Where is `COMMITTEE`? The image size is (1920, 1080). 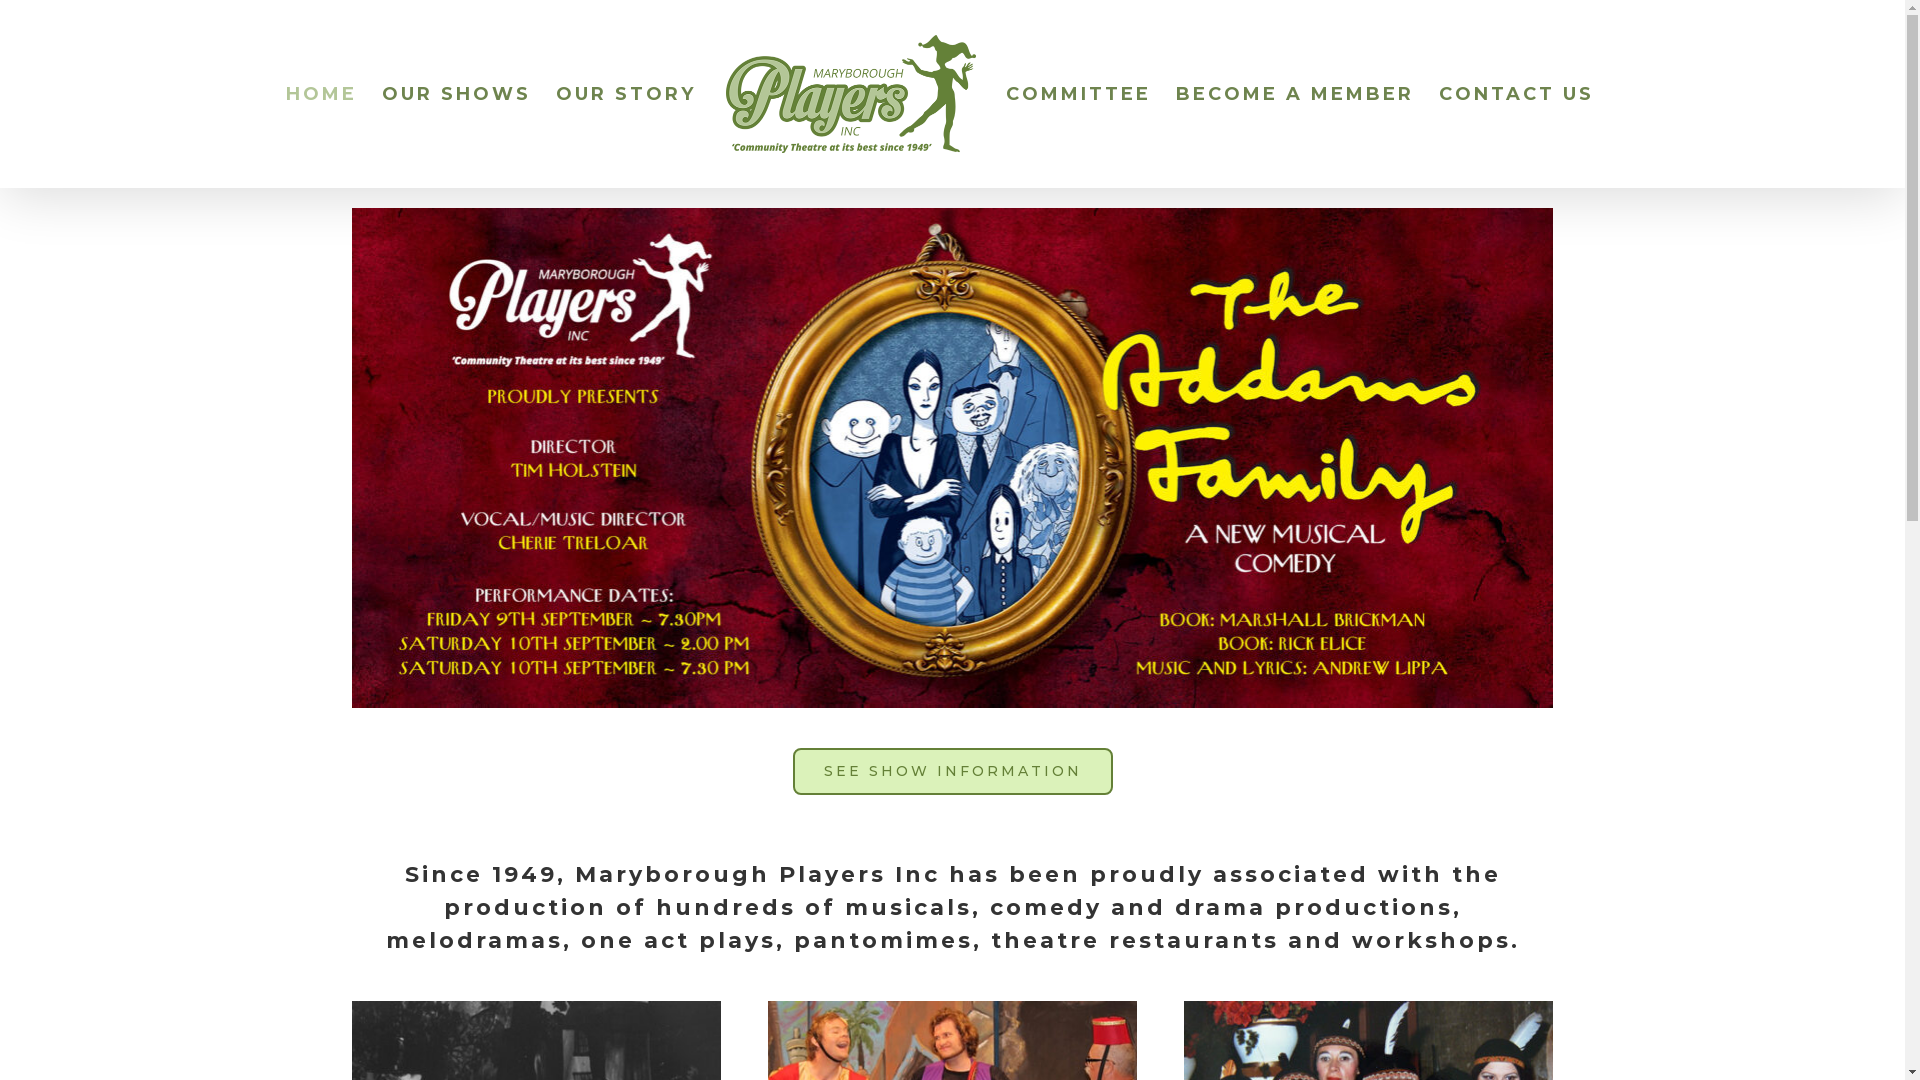
COMMITTEE is located at coordinates (1078, 94).